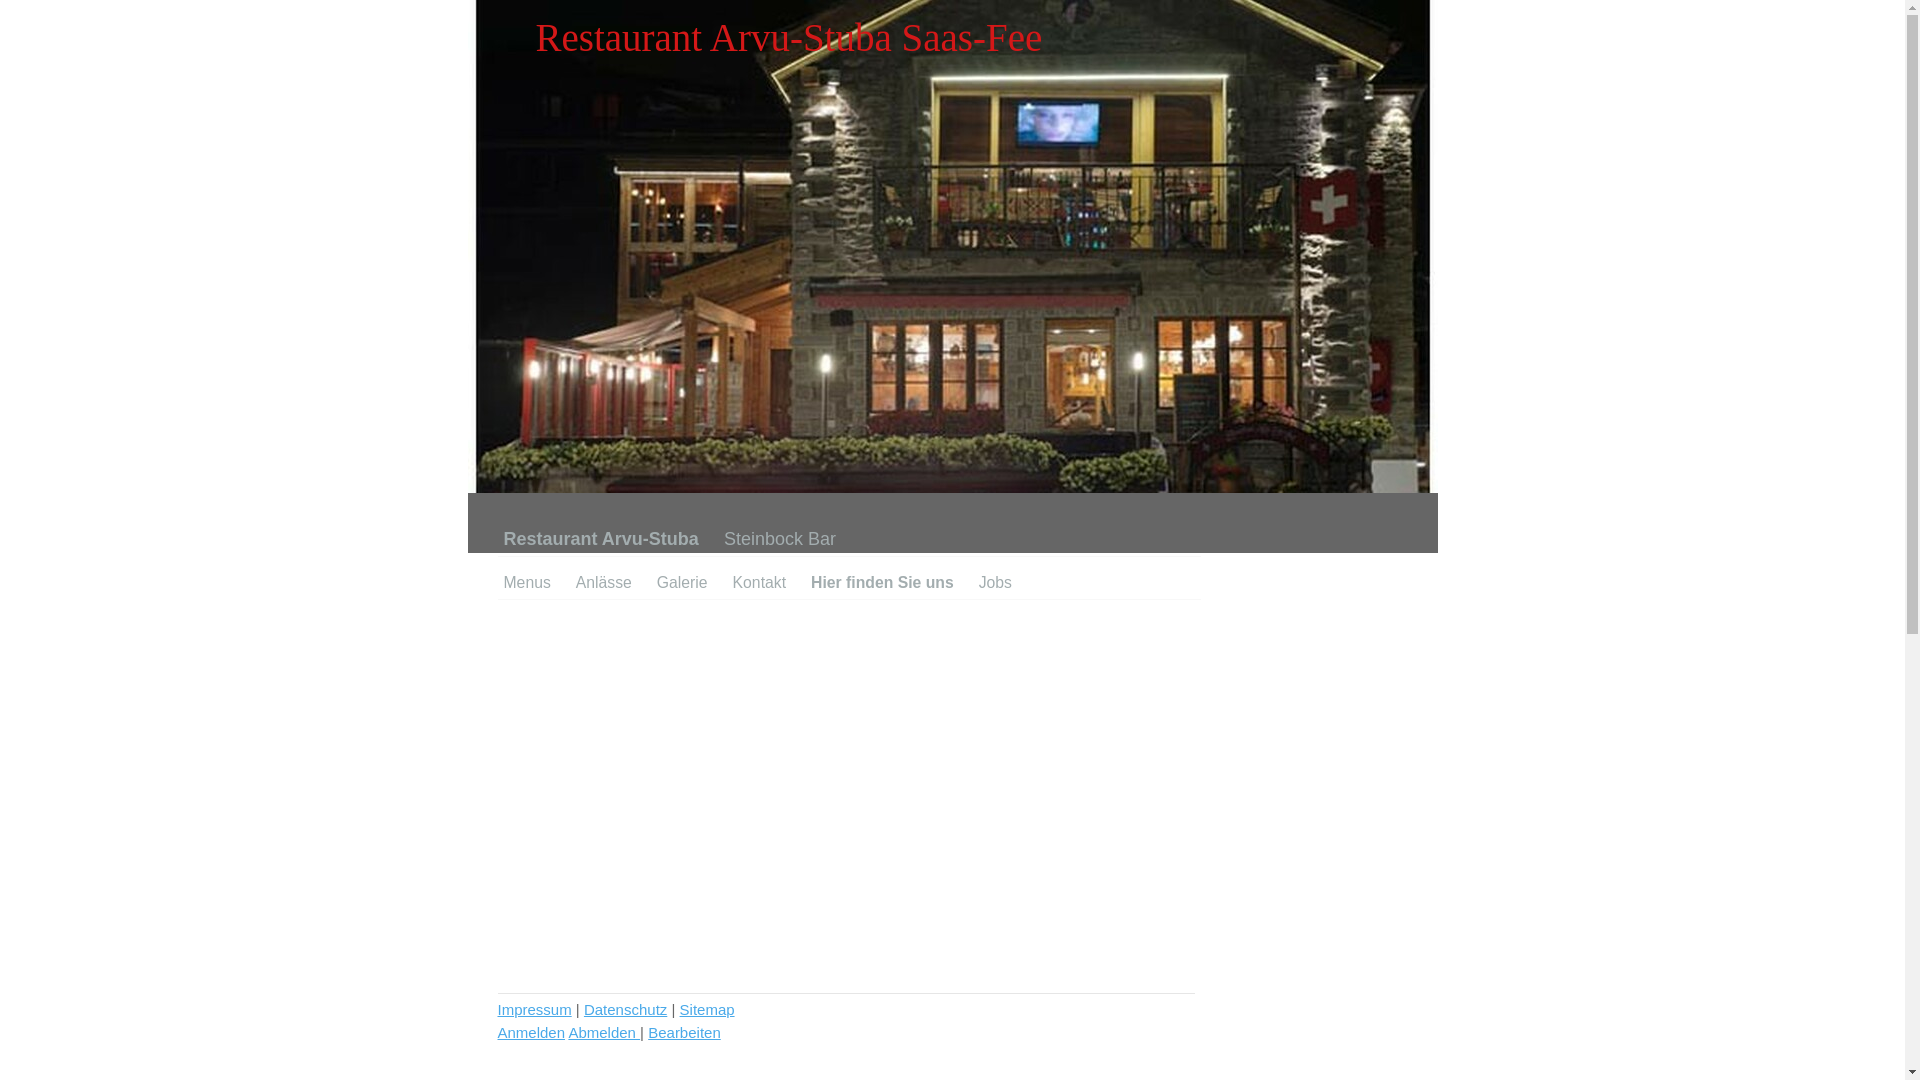 The width and height of the screenshot is (1920, 1080). Describe the element at coordinates (532, 1032) in the screenshot. I see `Anmelden` at that location.